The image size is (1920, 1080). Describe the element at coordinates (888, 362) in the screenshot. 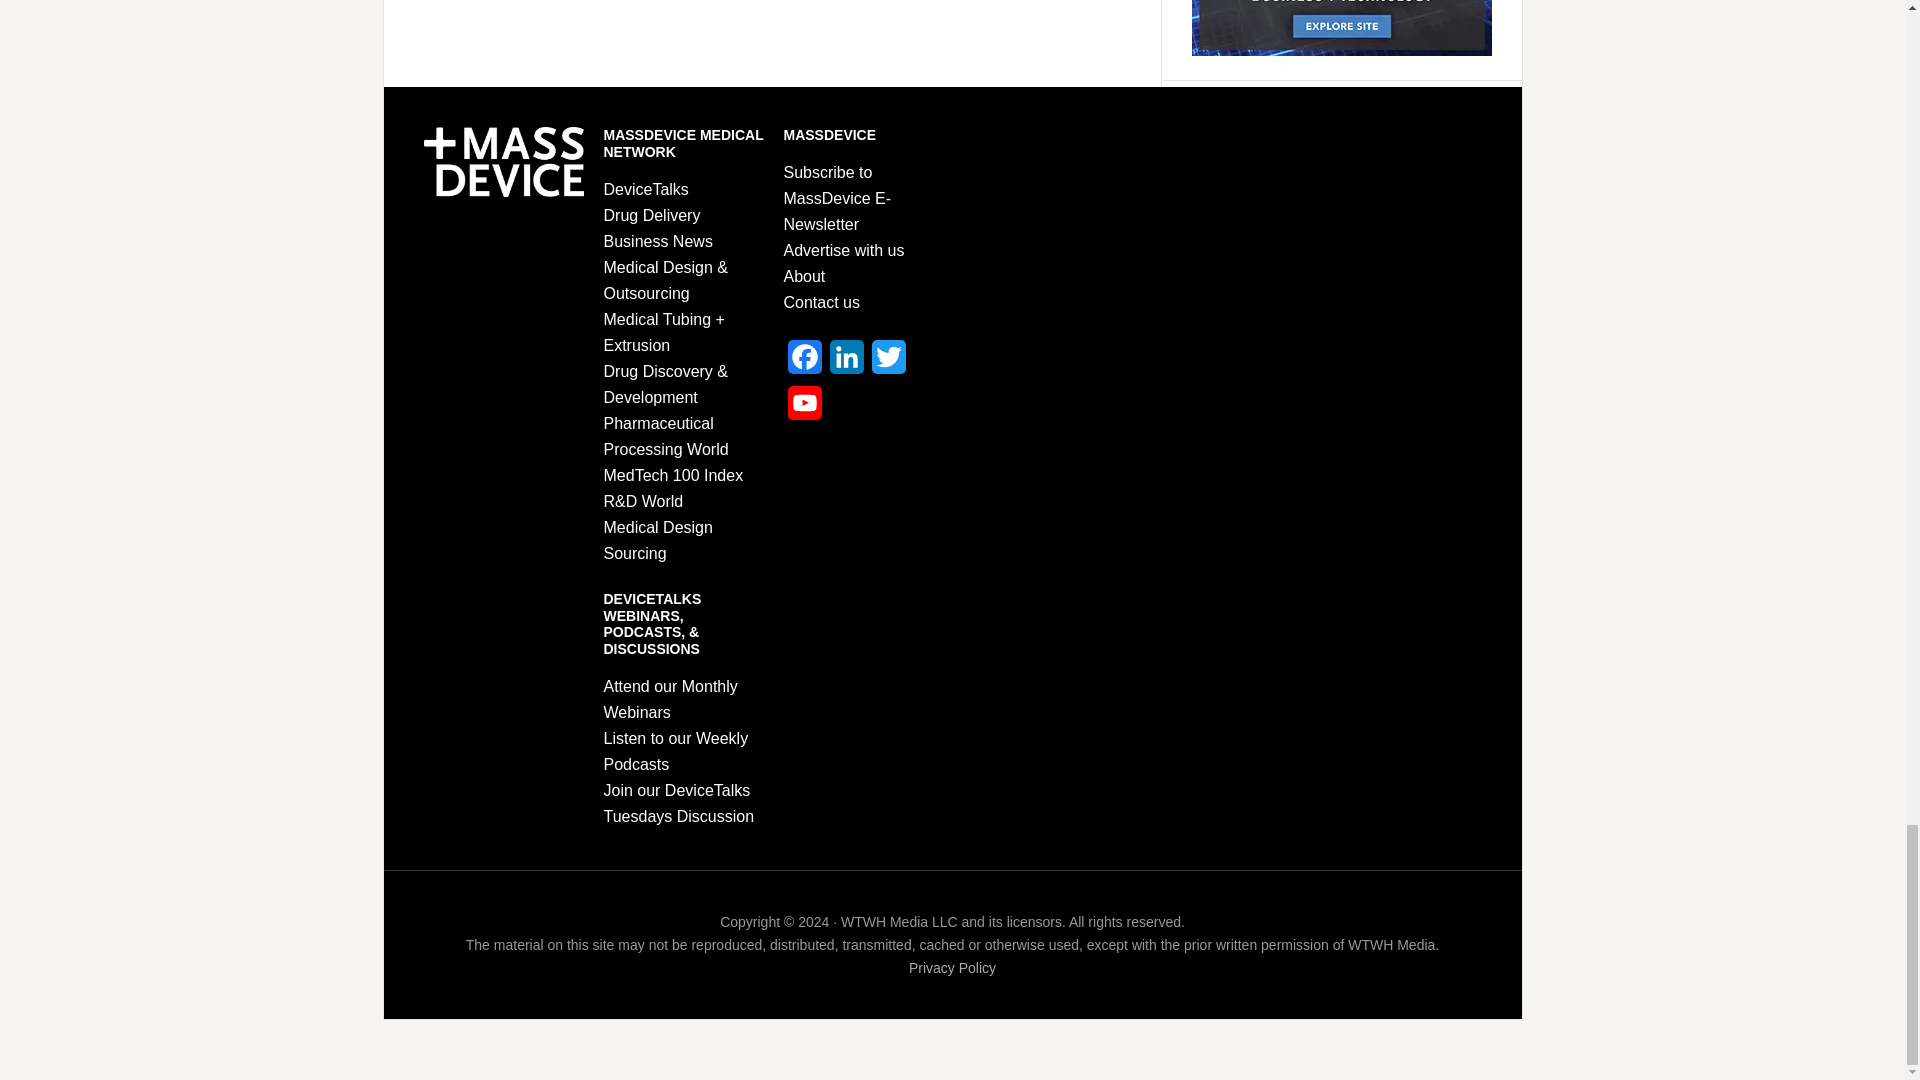

I see `Twitter` at that location.